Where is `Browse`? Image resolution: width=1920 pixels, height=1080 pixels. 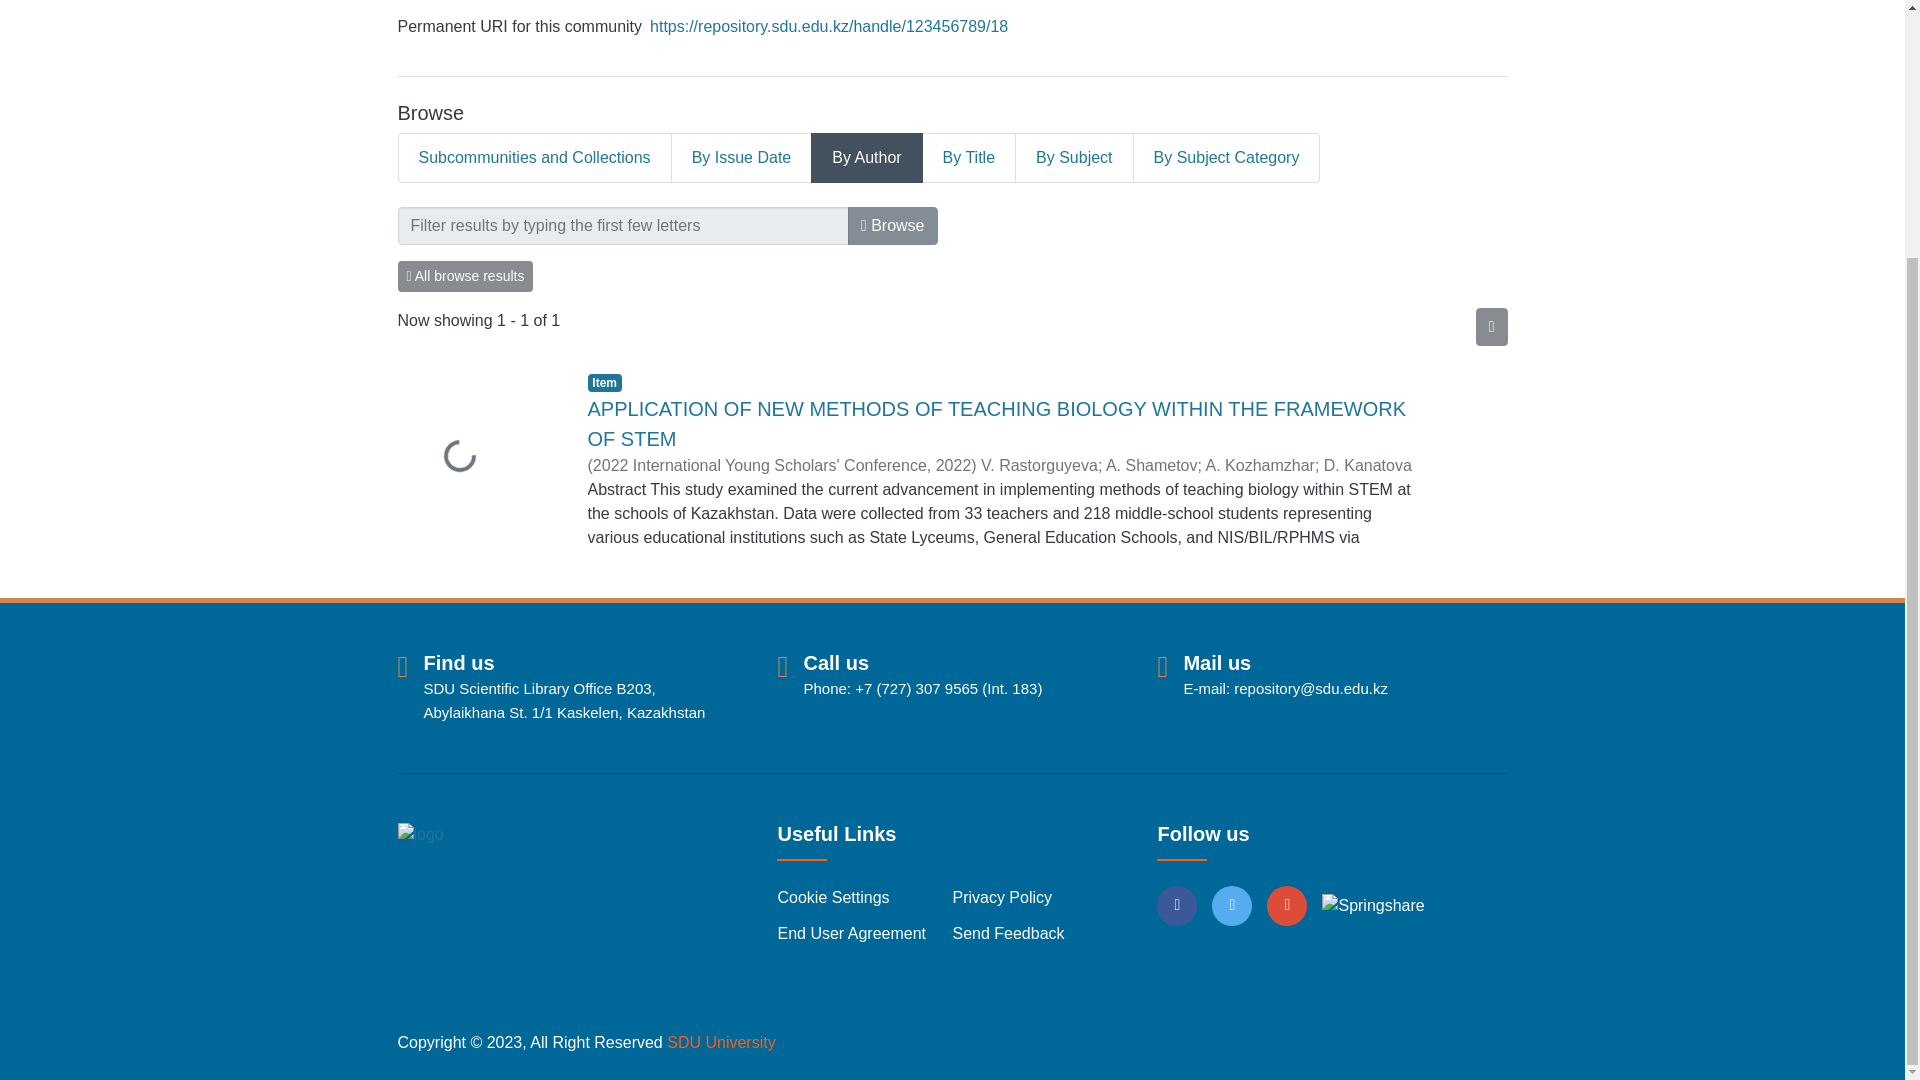
Browse is located at coordinates (893, 226).